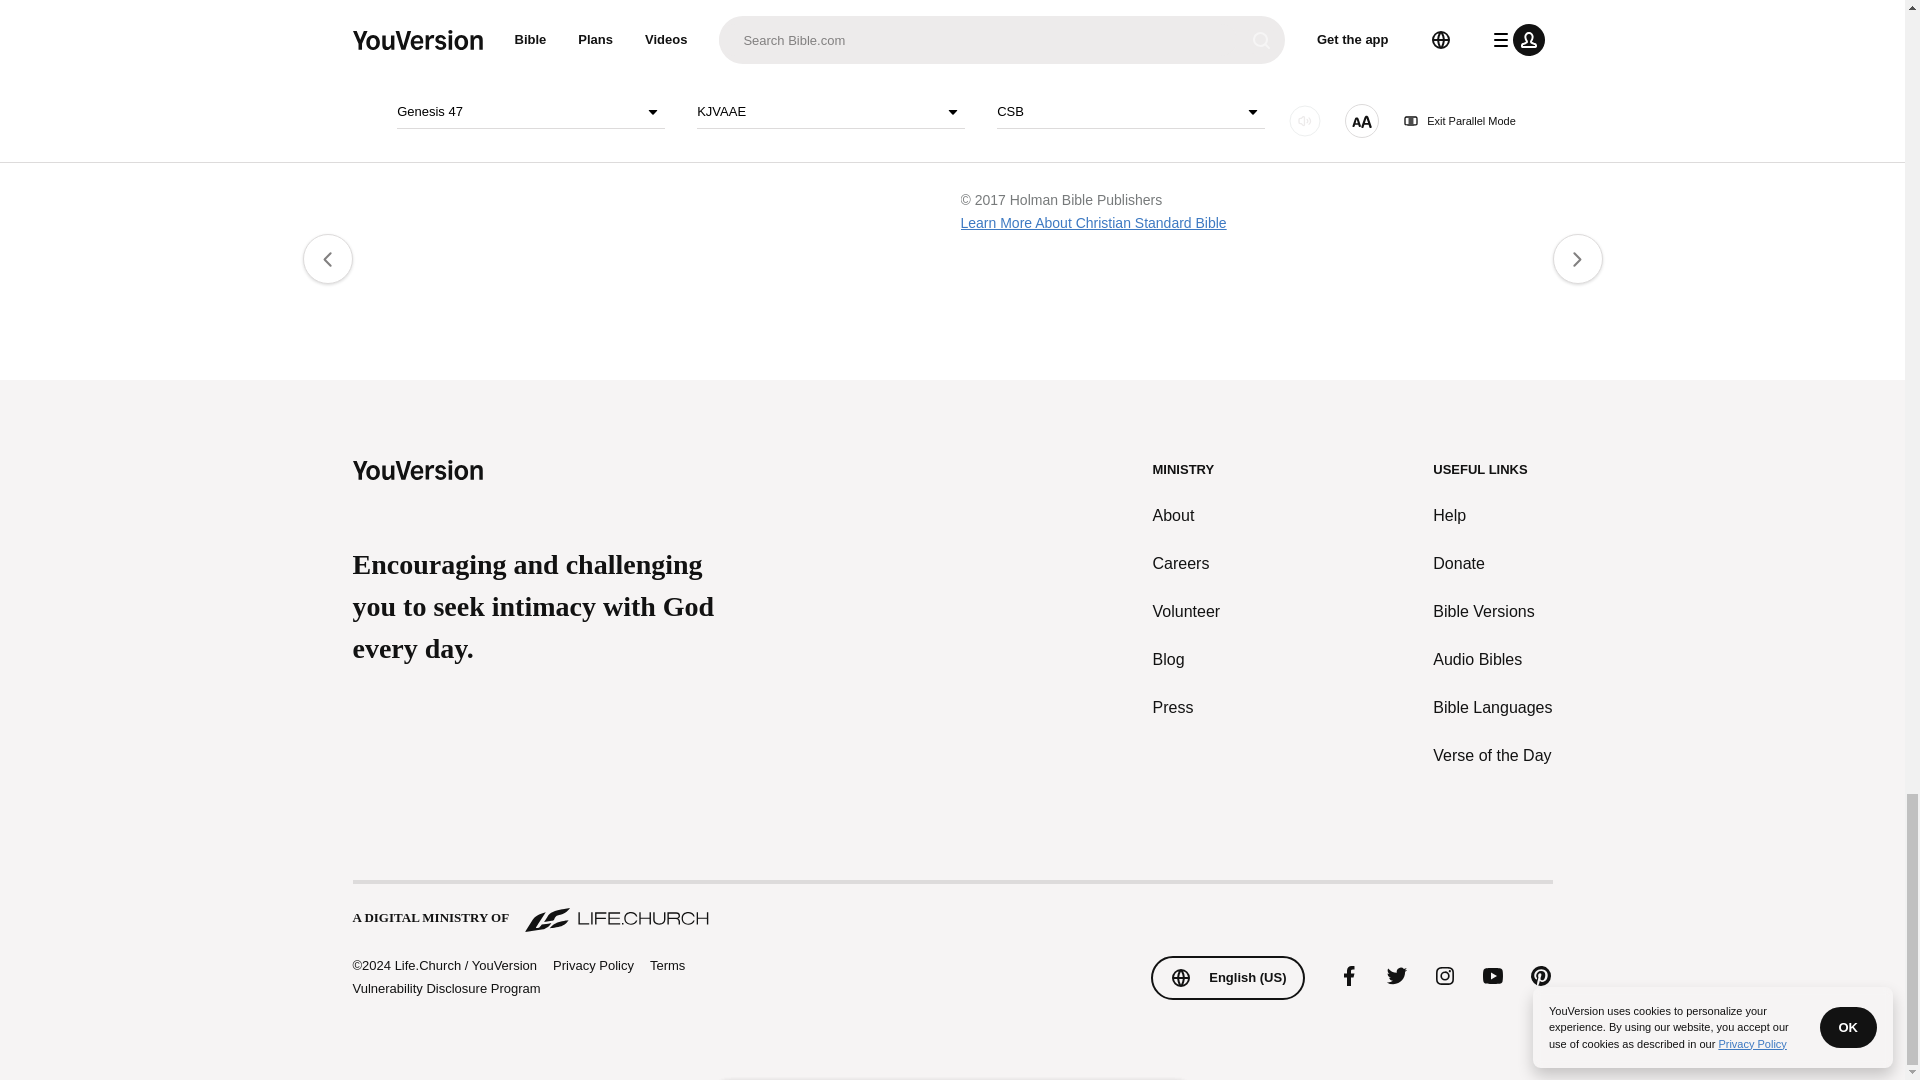 The height and width of the screenshot is (1080, 1920). I want to click on A DIGITAL MINISTRY OF, so click(951, 908).